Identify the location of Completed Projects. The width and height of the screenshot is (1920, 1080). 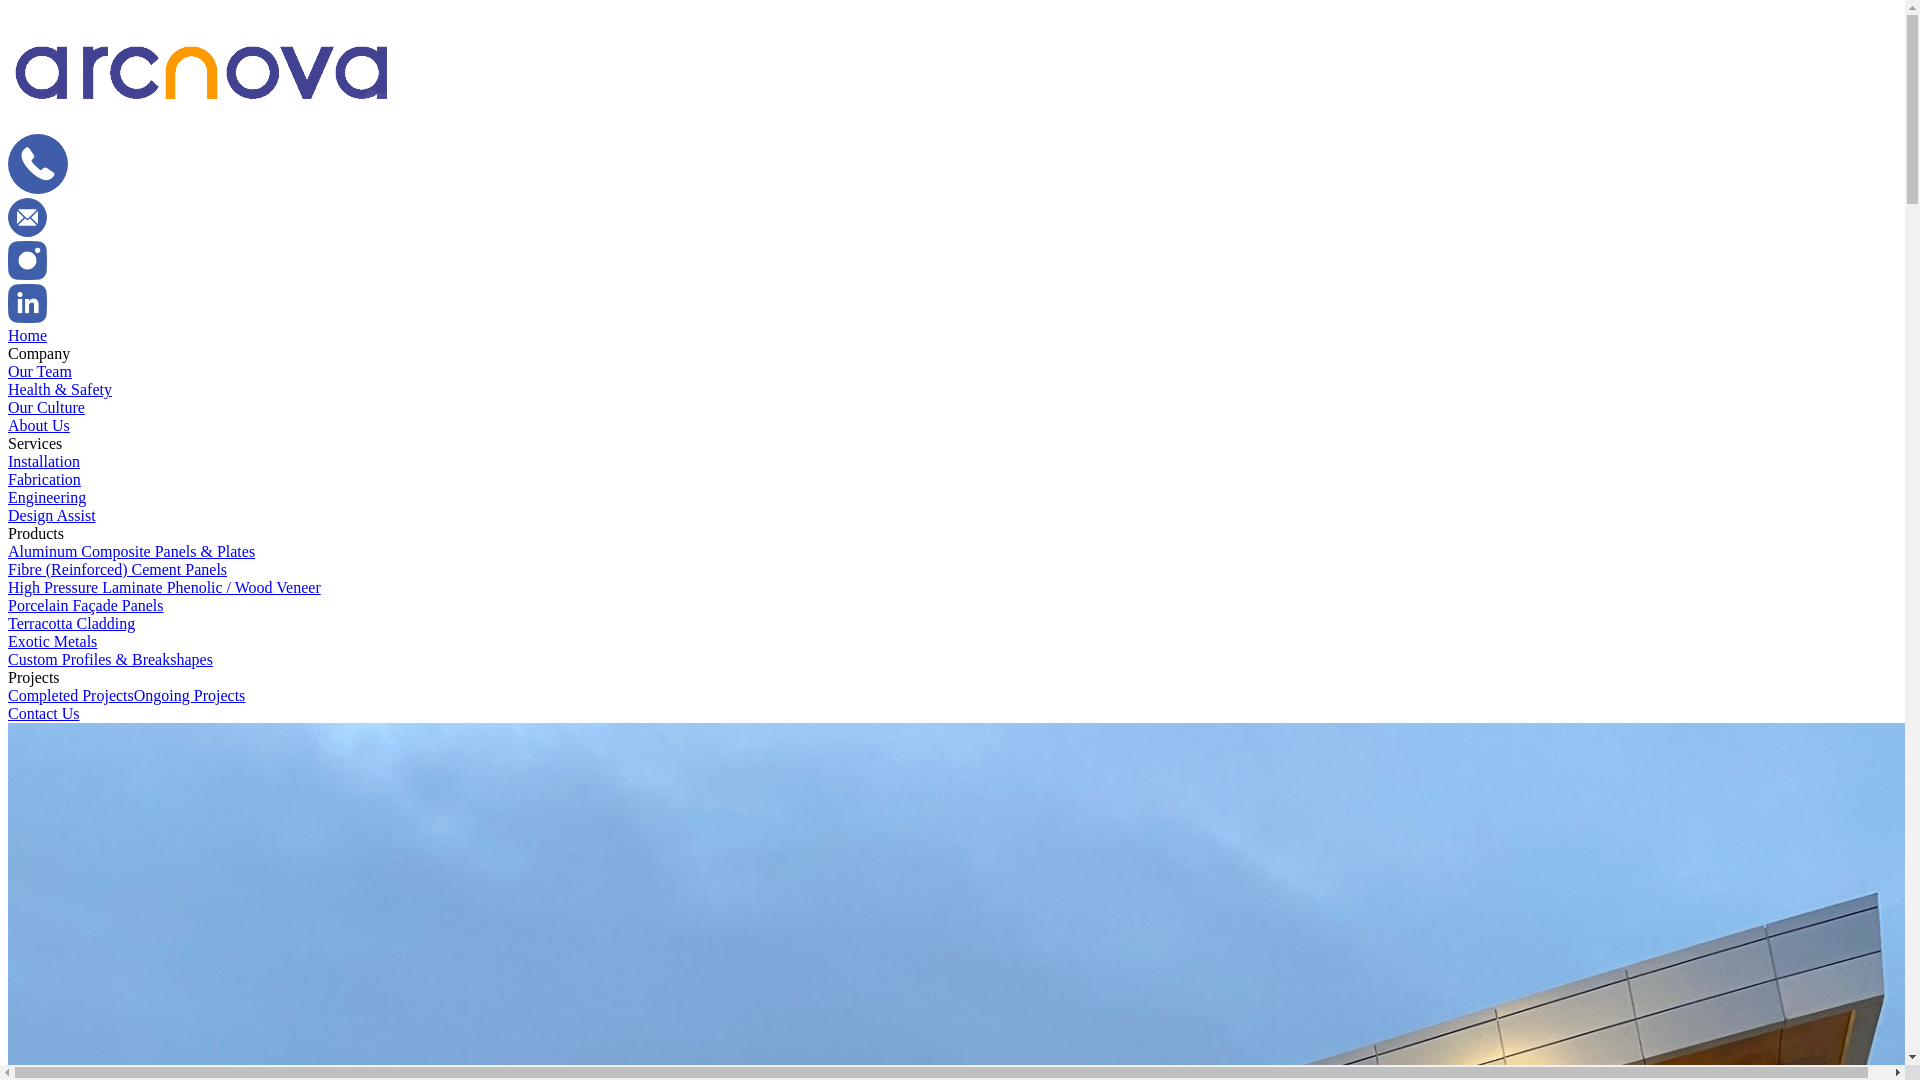
(71, 696).